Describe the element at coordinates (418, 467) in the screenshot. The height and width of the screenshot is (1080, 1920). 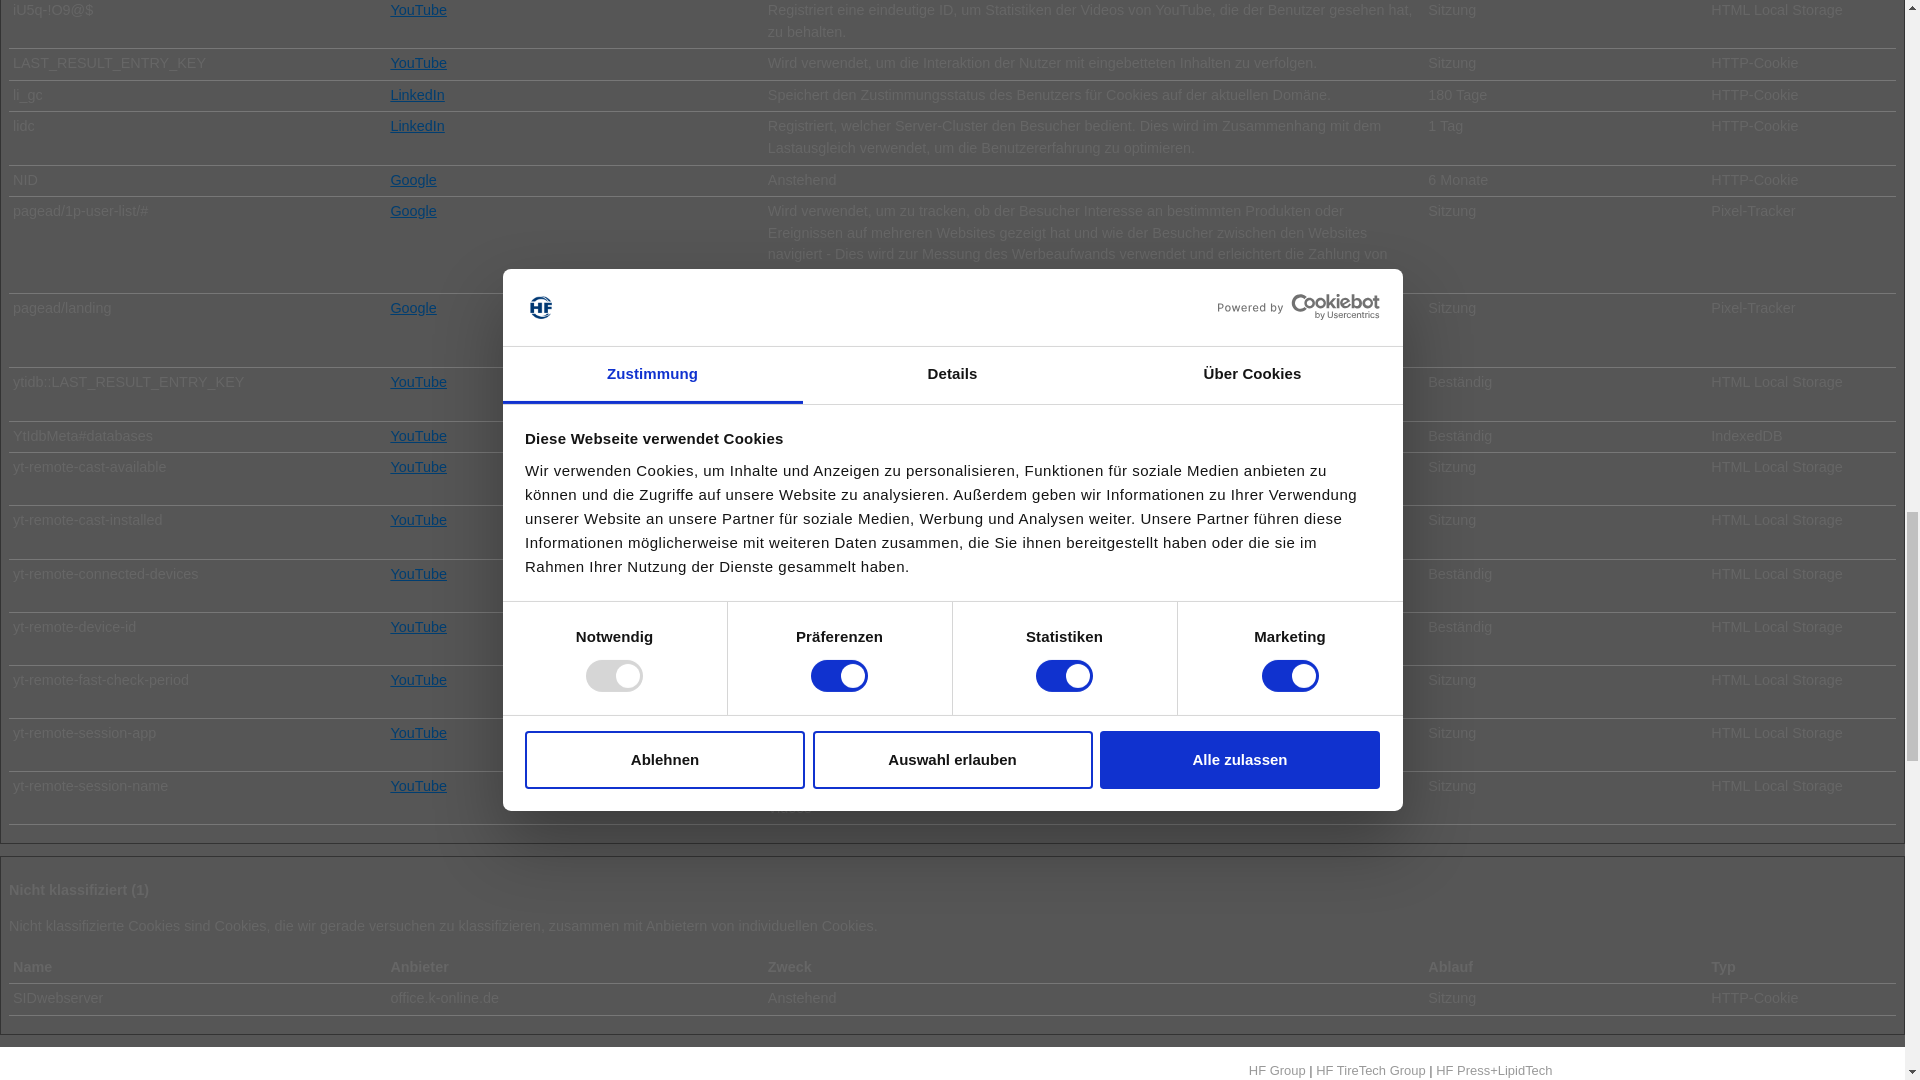
I see `YouTube` at that location.